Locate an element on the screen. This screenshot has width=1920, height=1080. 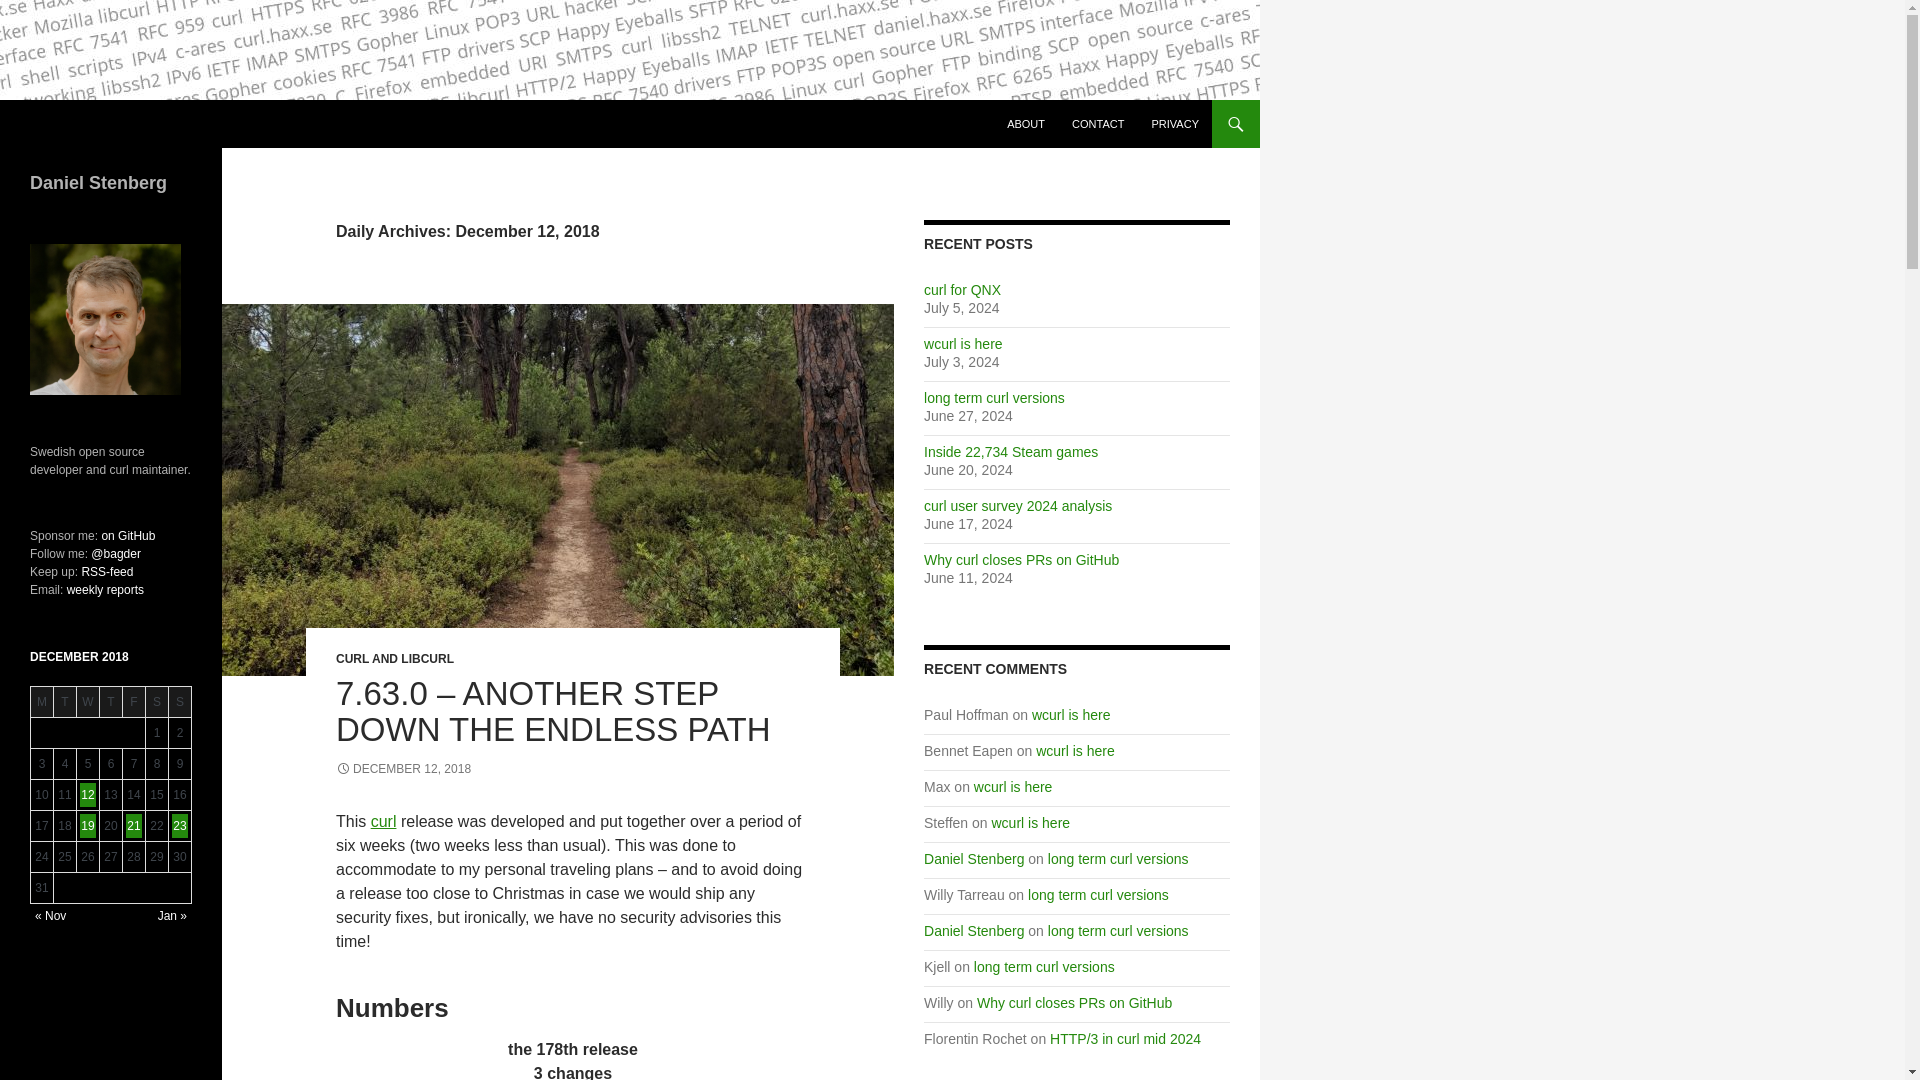
PRIVACY is located at coordinates (1176, 124).